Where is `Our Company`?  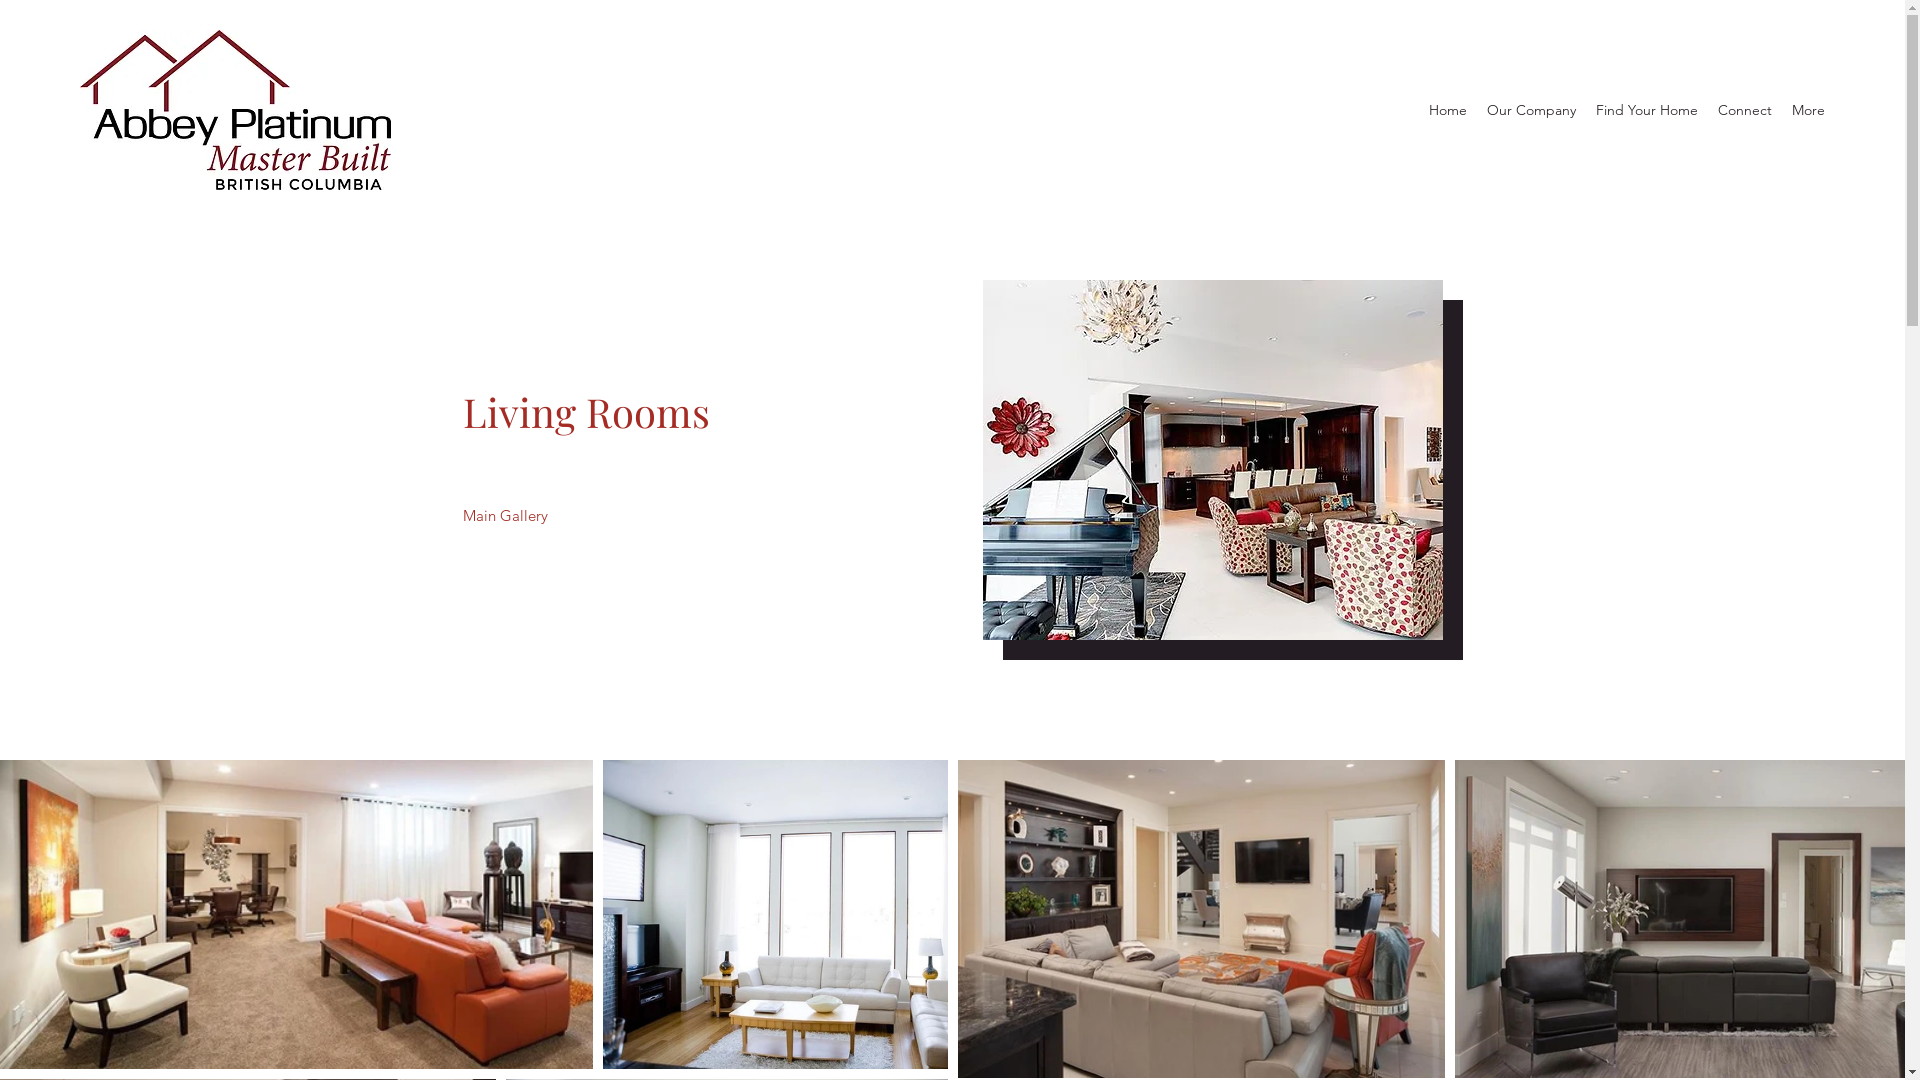 Our Company is located at coordinates (1532, 110).